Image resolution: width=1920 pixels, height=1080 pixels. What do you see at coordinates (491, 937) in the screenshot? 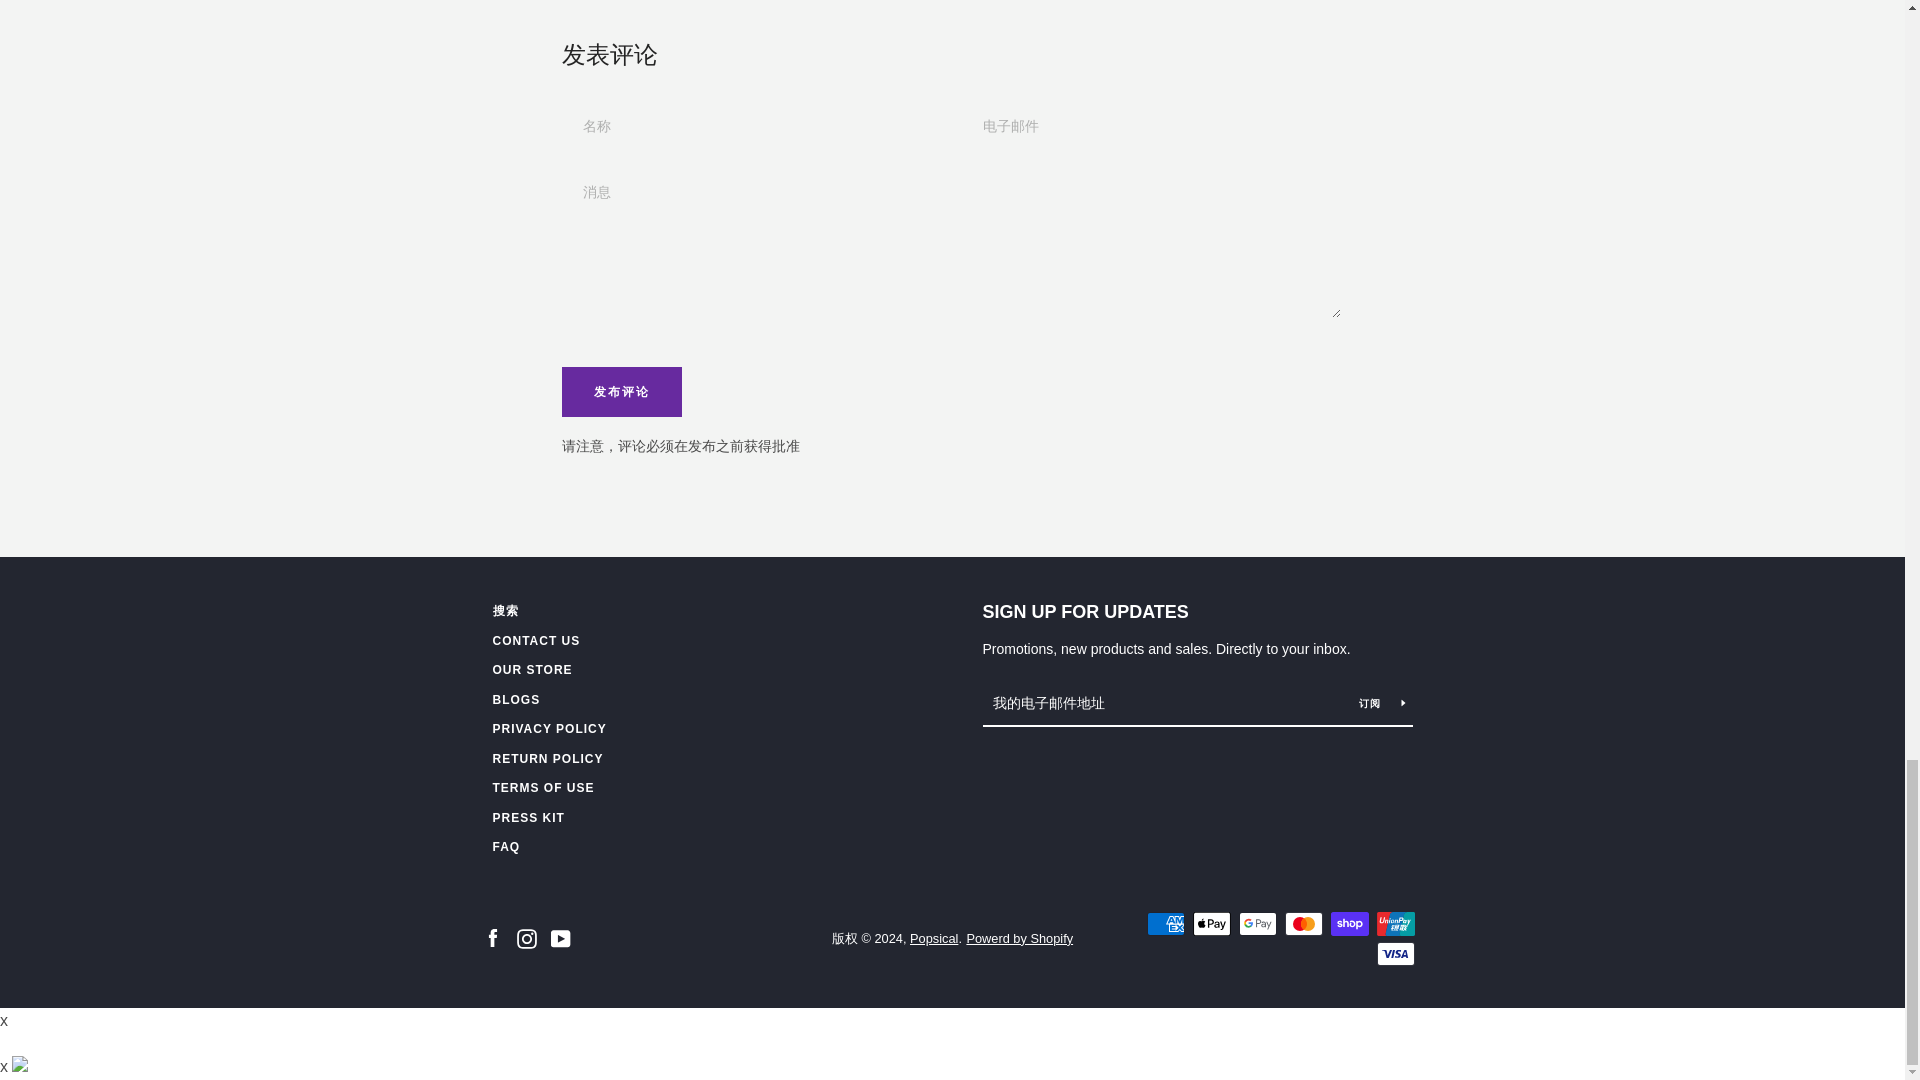
I see `Facebook` at bounding box center [491, 937].